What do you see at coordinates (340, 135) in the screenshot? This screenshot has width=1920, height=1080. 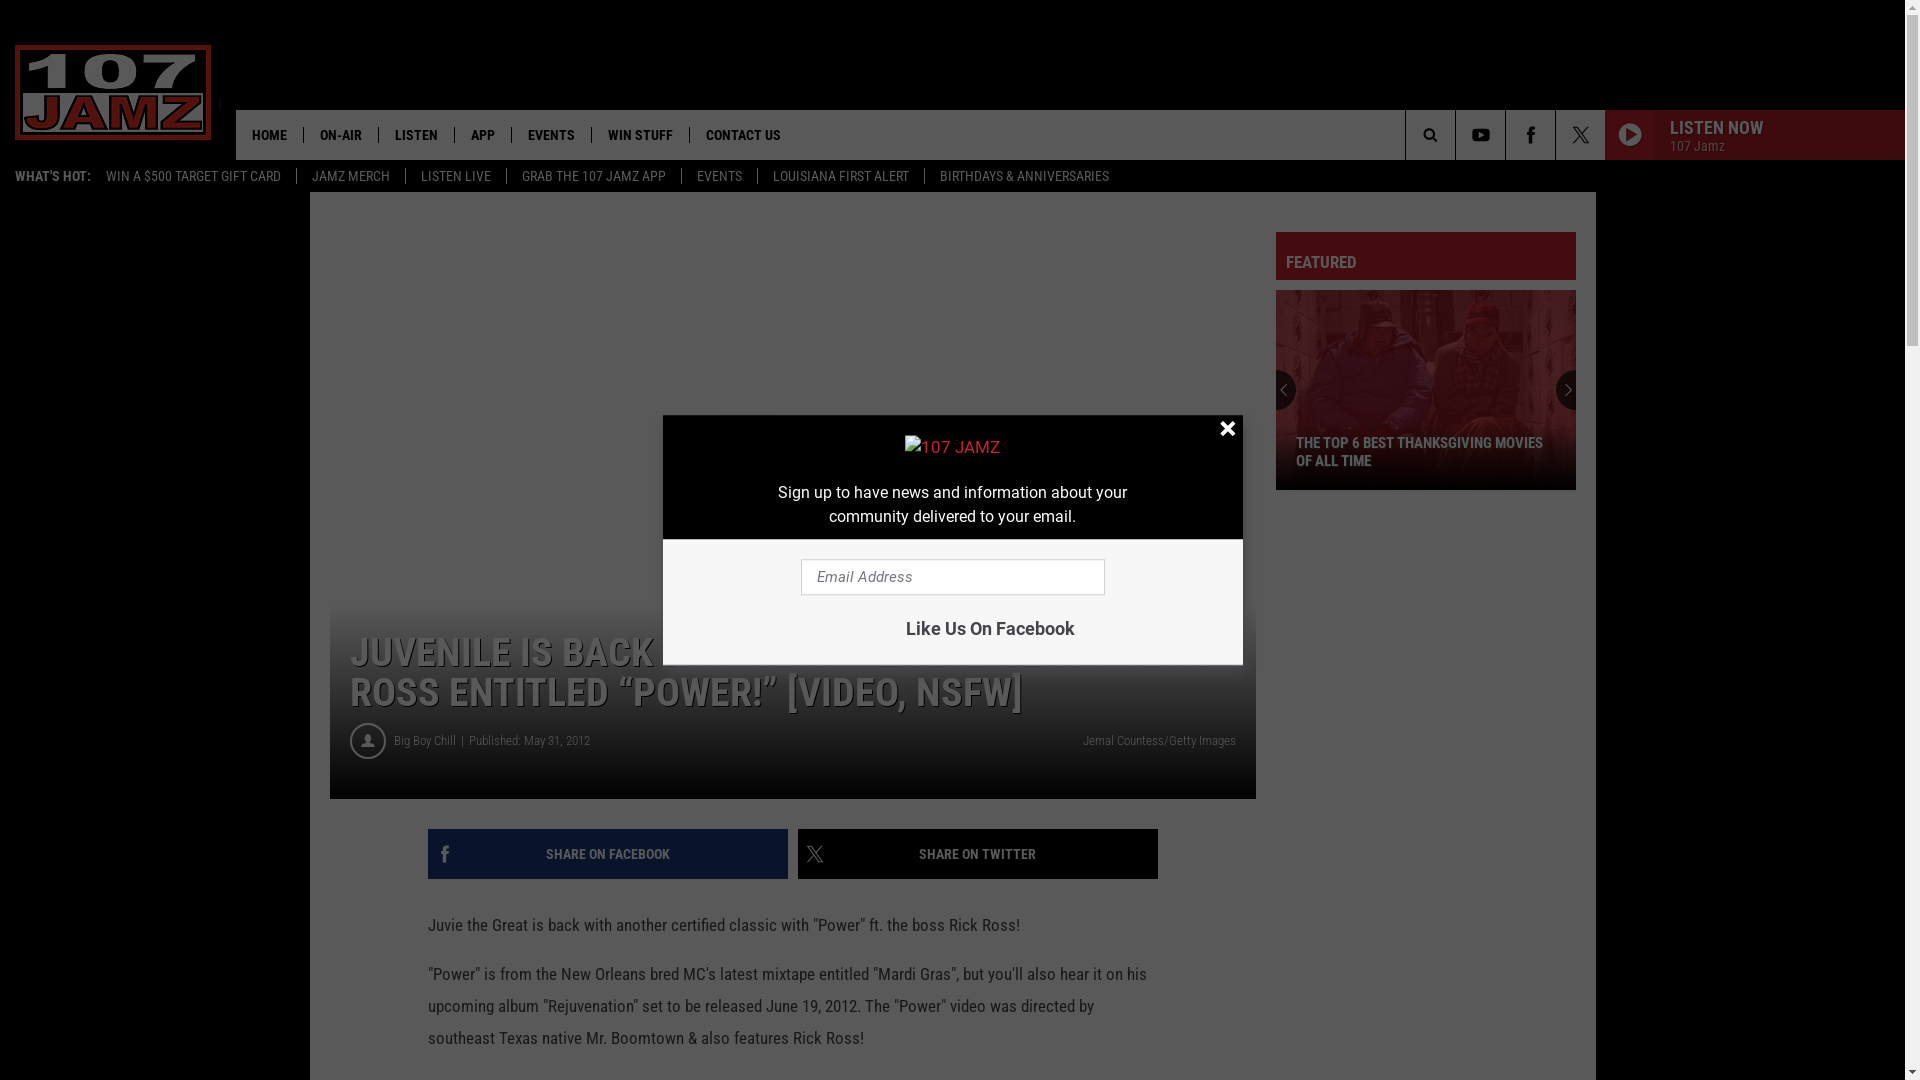 I see `ON-AIR` at bounding box center [340, 135].